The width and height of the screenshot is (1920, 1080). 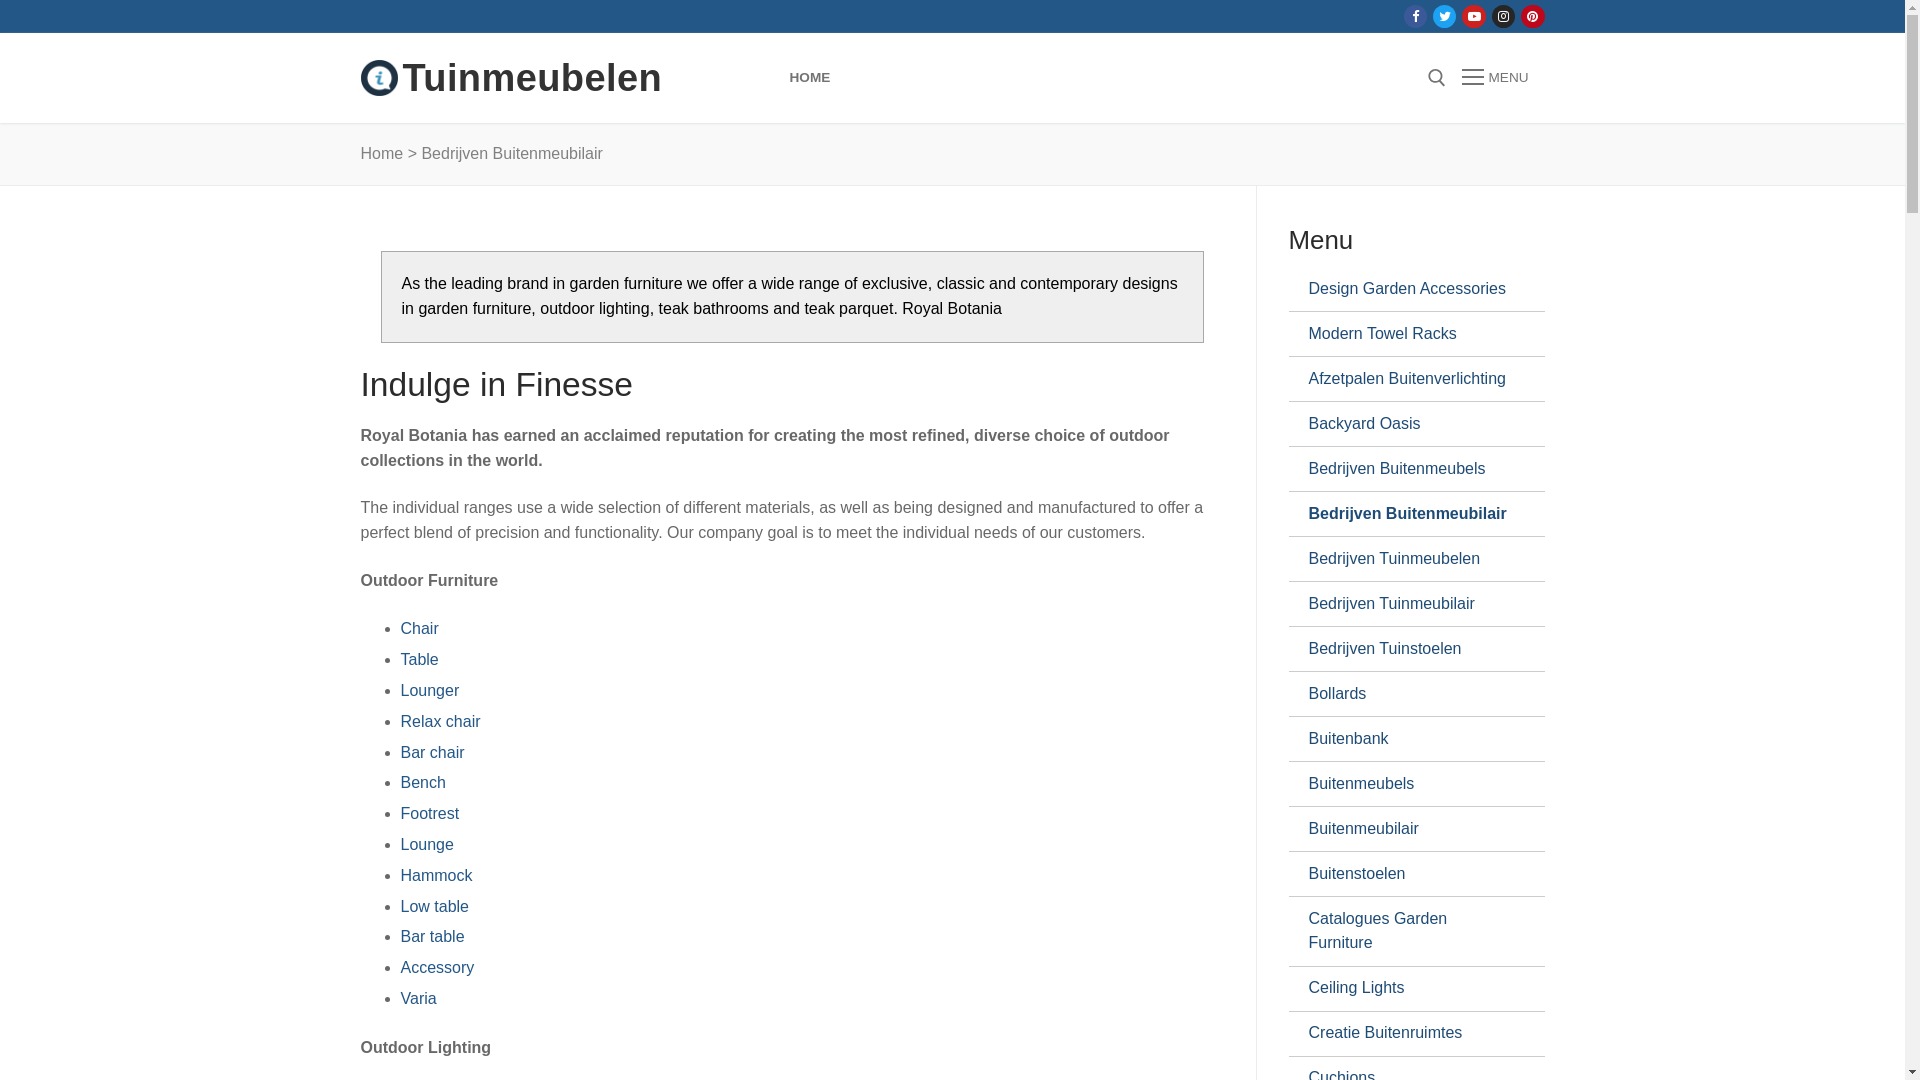 I want to click on Facebook, so click(x=1416, y=16).